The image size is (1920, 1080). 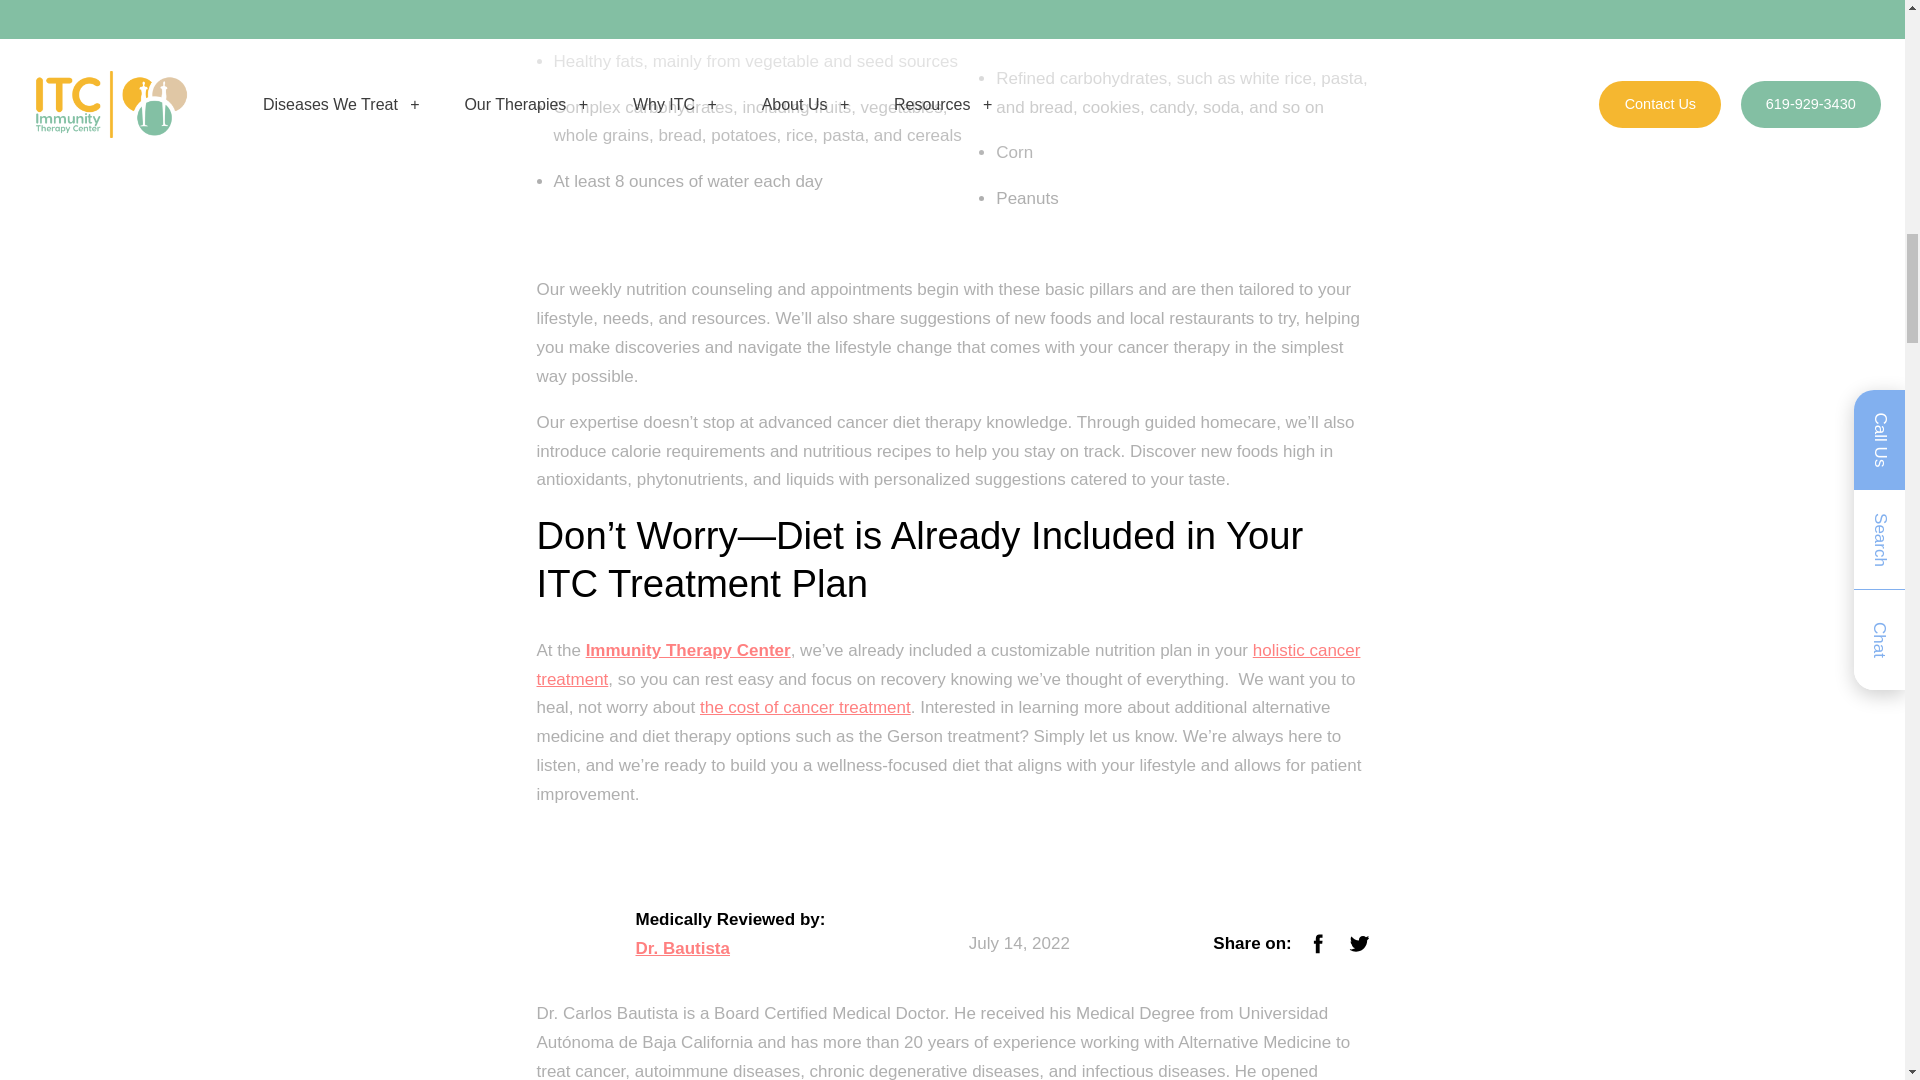 What do you see at coordinates (805, 707) in the screenshot?
I see `the cost of cancer treatment` at bounding box center [805, 707].